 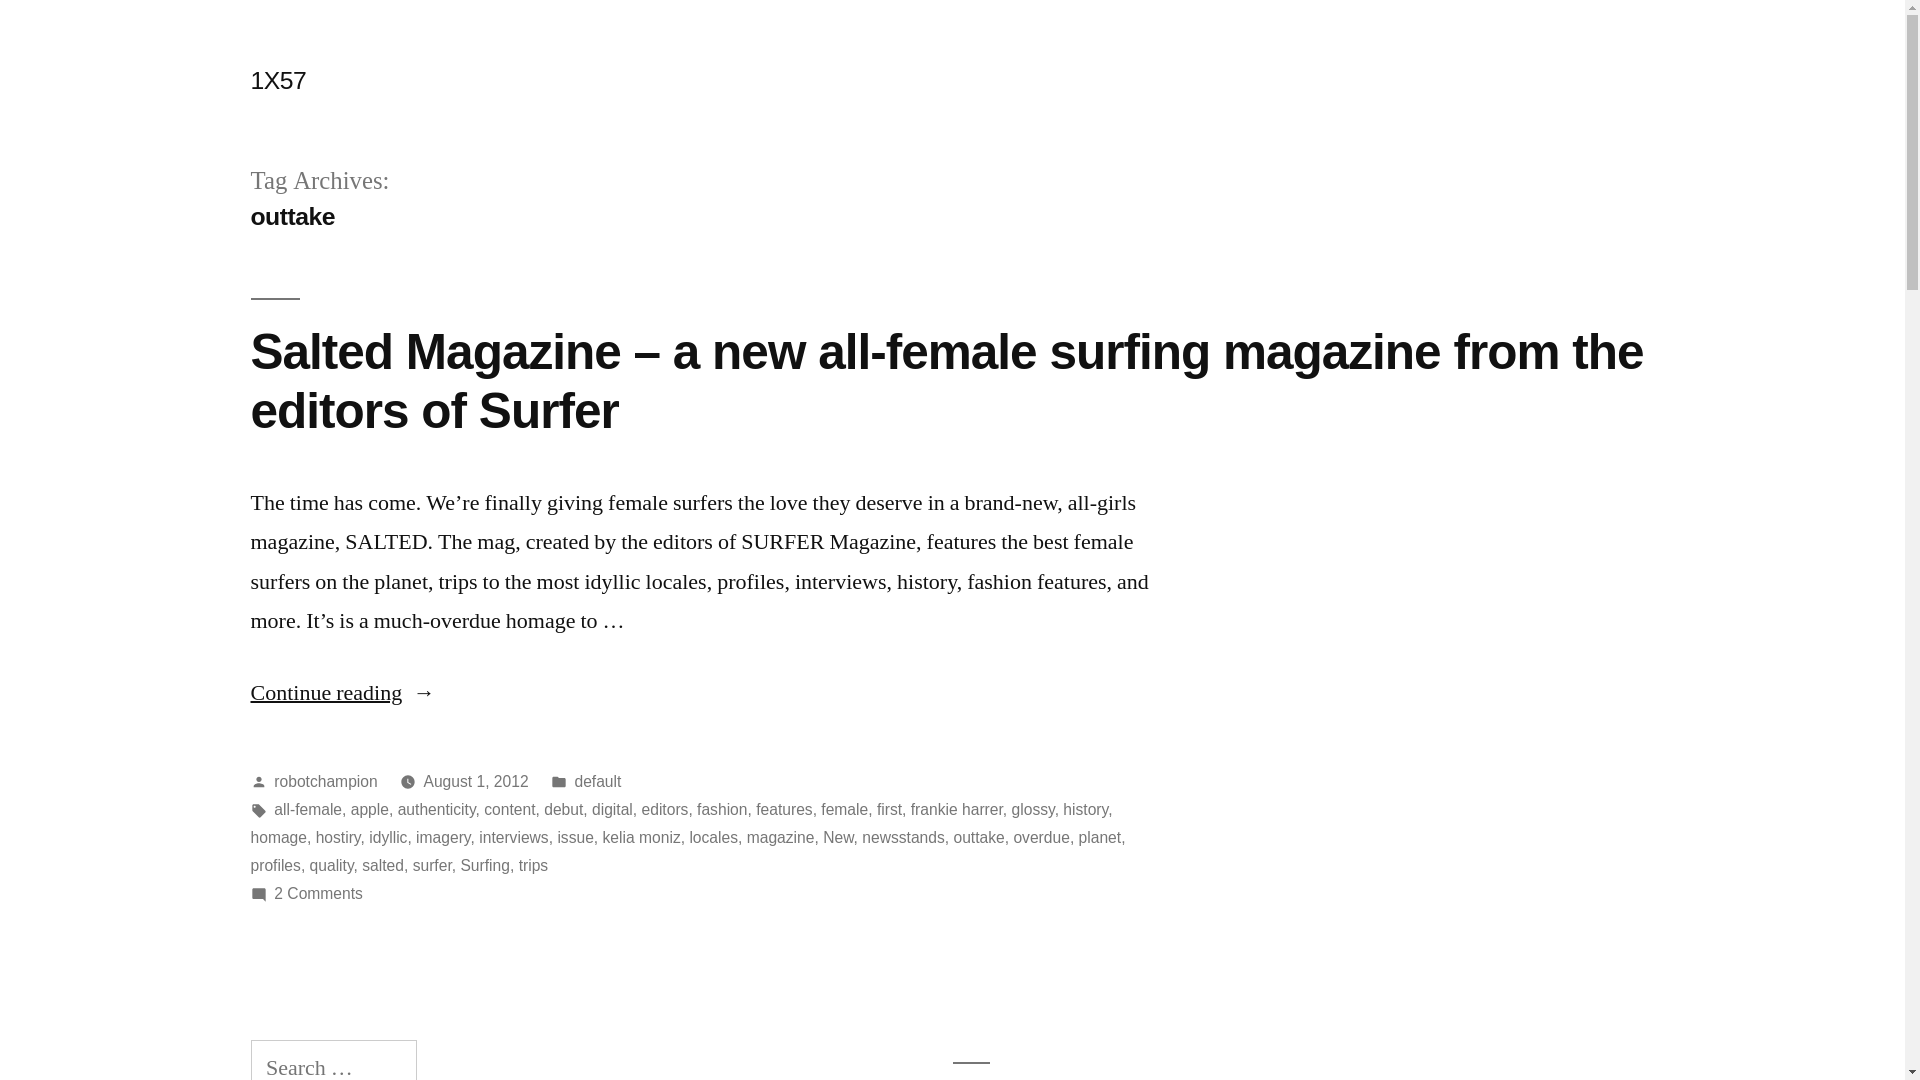 I want to click on issue, so click(x=575, y=838).